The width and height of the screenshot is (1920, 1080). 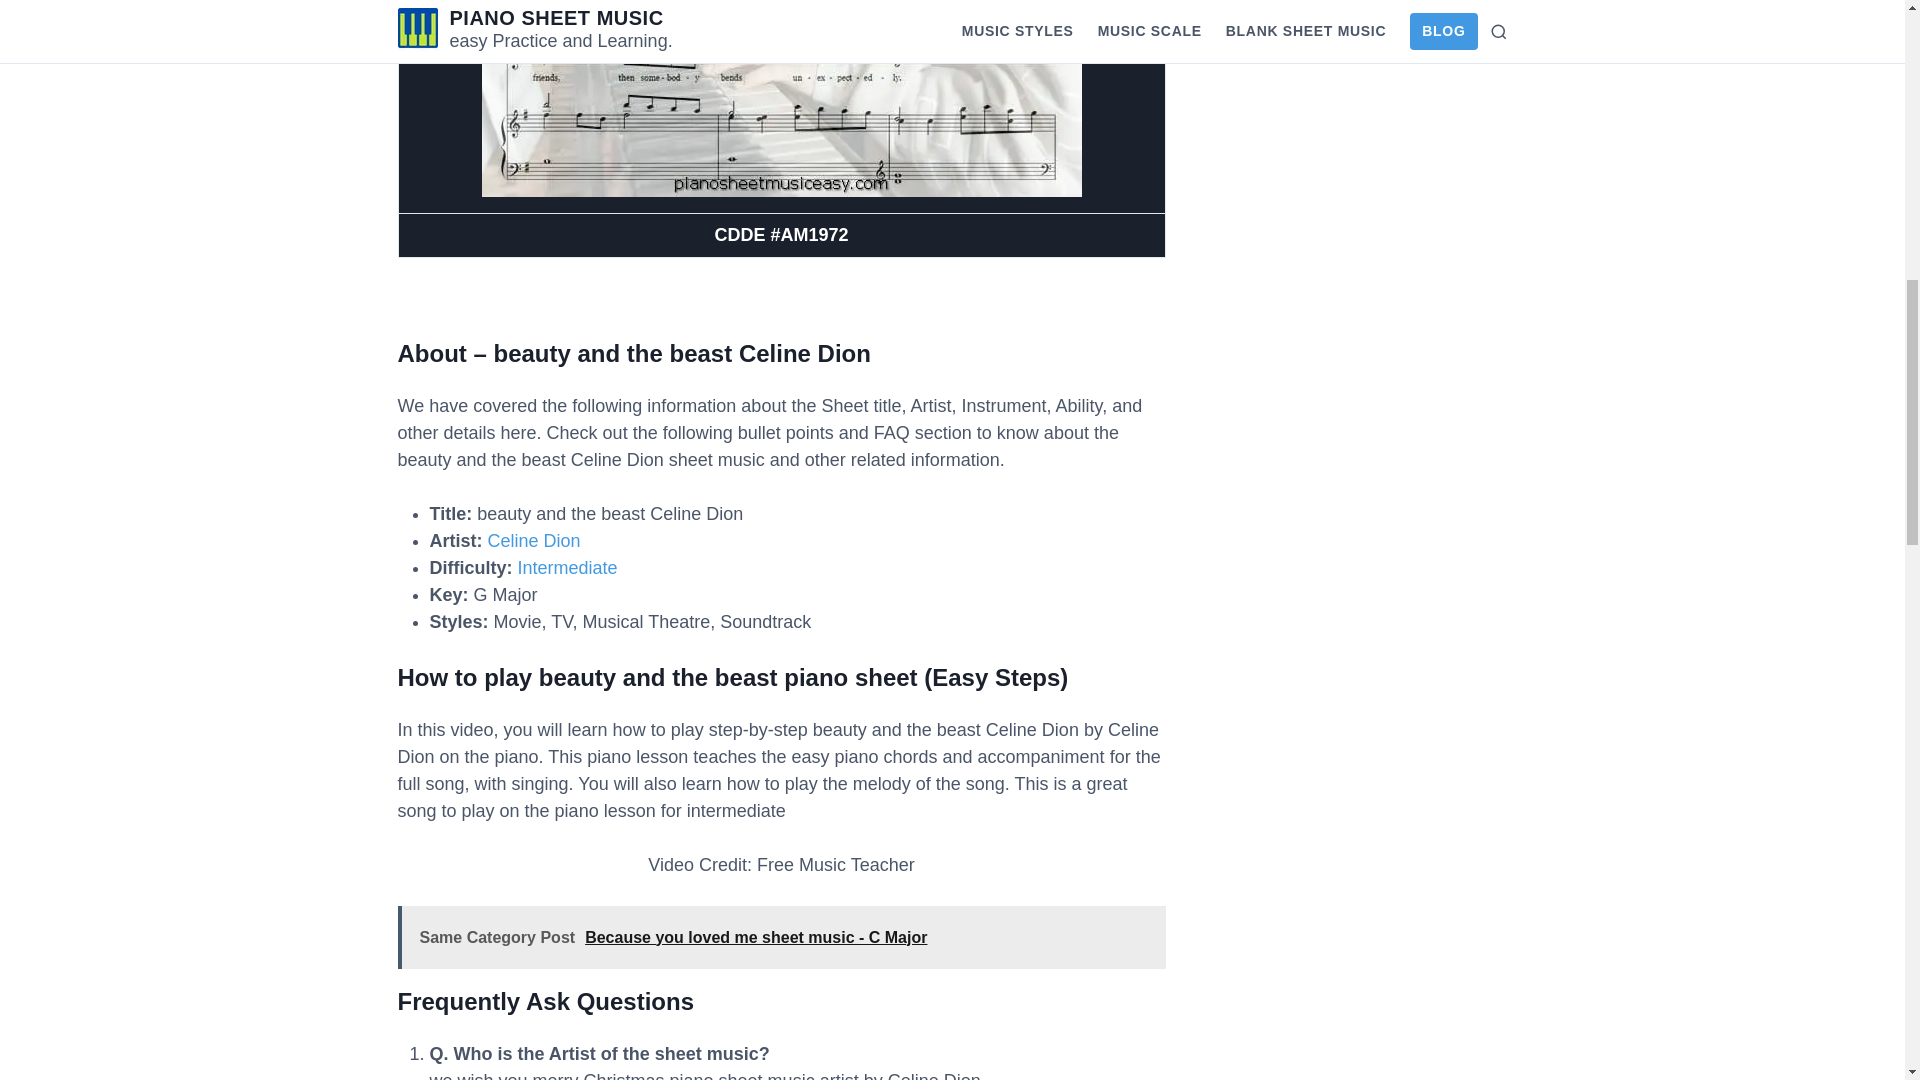 What do you see at coordinates (568, 568) in the screenshot?
I see `Intermediate` at bounding box center [568, 568].